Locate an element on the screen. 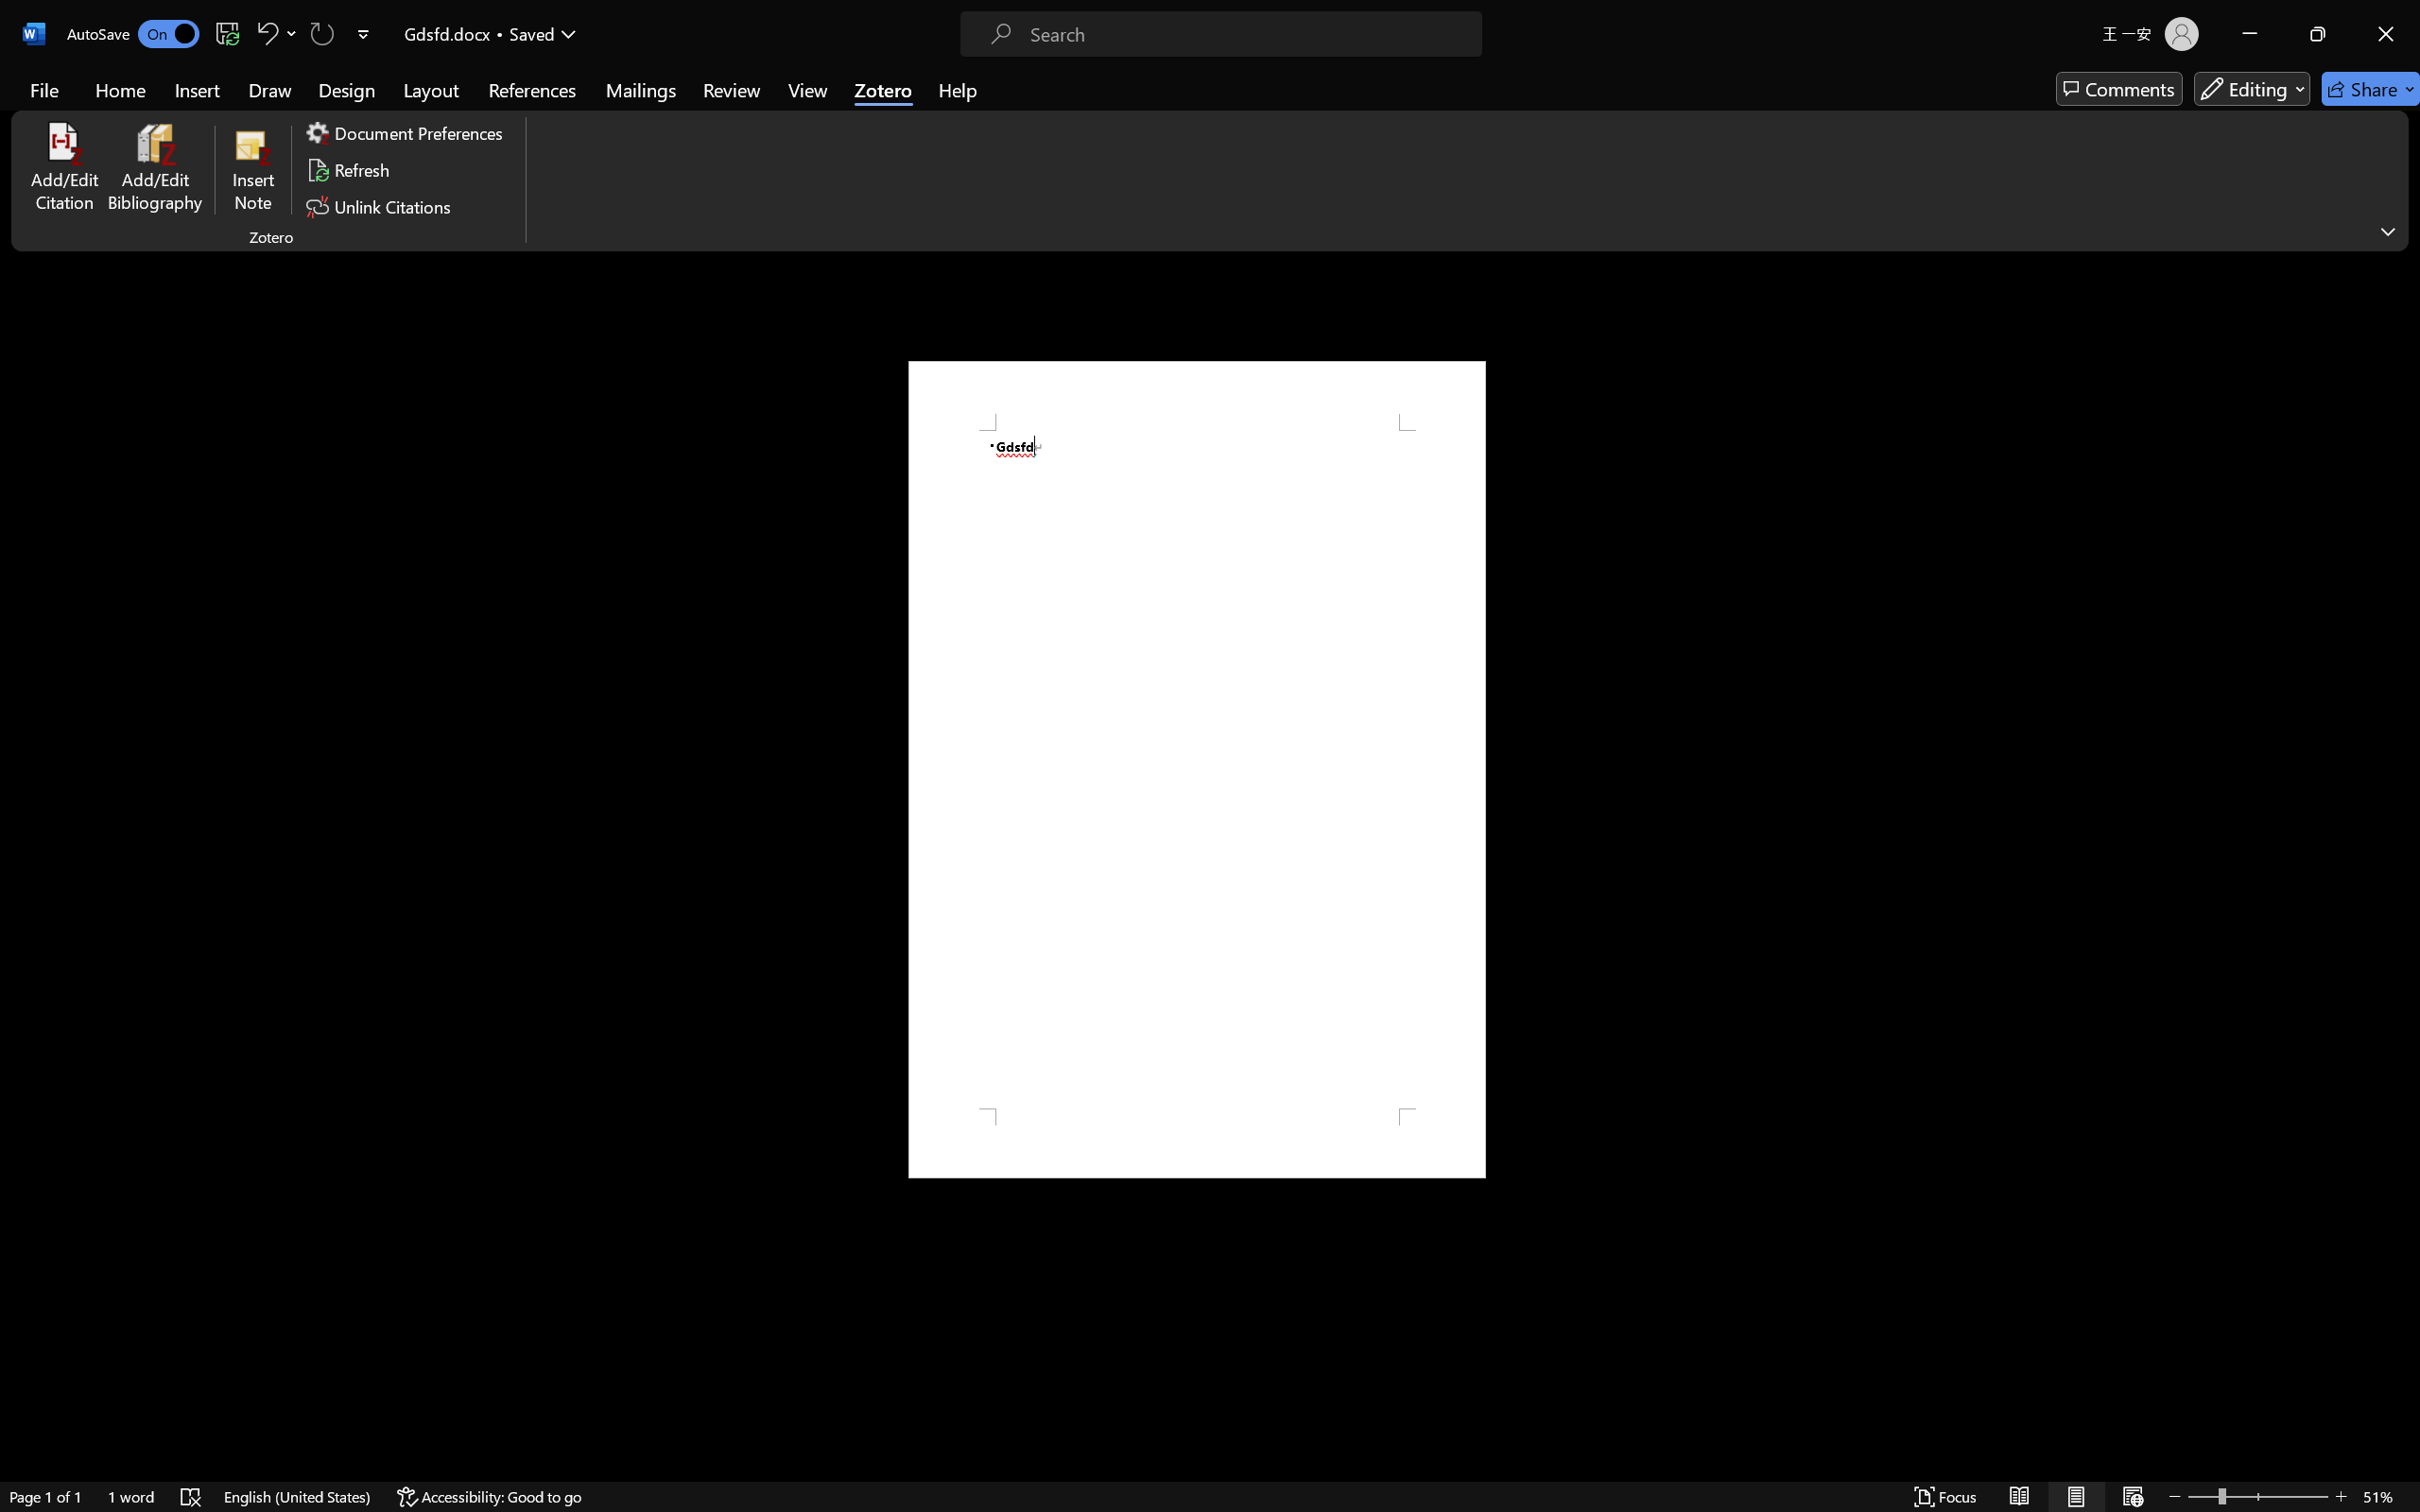 This screenshot has width=2420, height=1512. Reset to Cameo is located at coordinates (481, 1491).